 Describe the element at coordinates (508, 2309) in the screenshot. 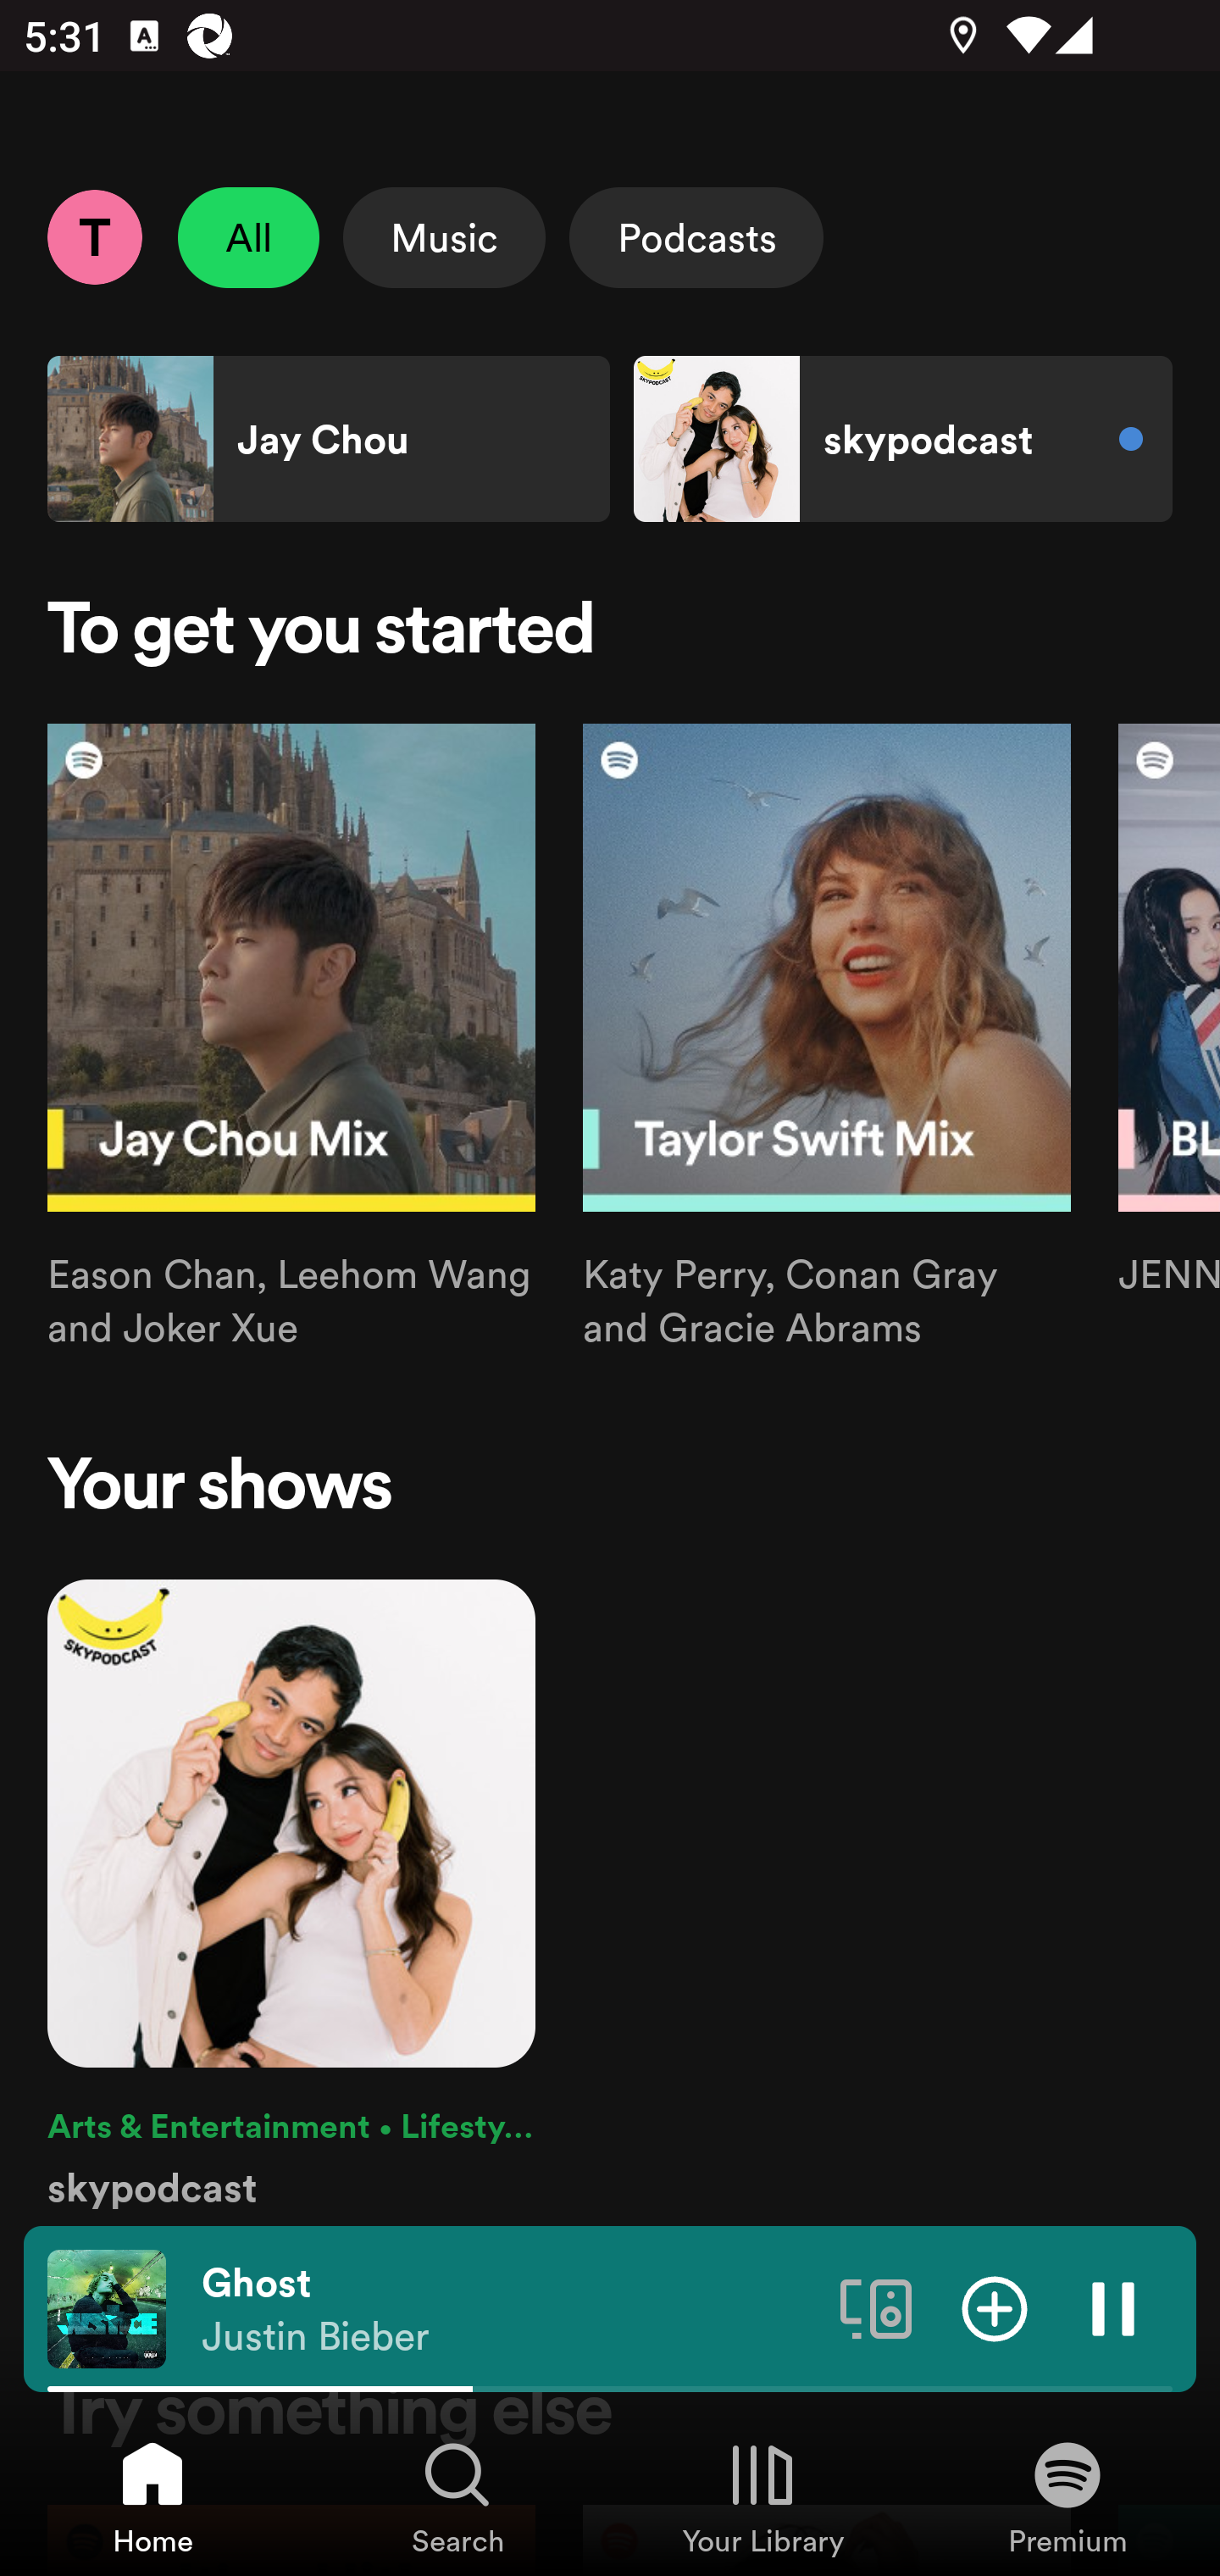

I see `Ghost Justin Bieber` at that location.